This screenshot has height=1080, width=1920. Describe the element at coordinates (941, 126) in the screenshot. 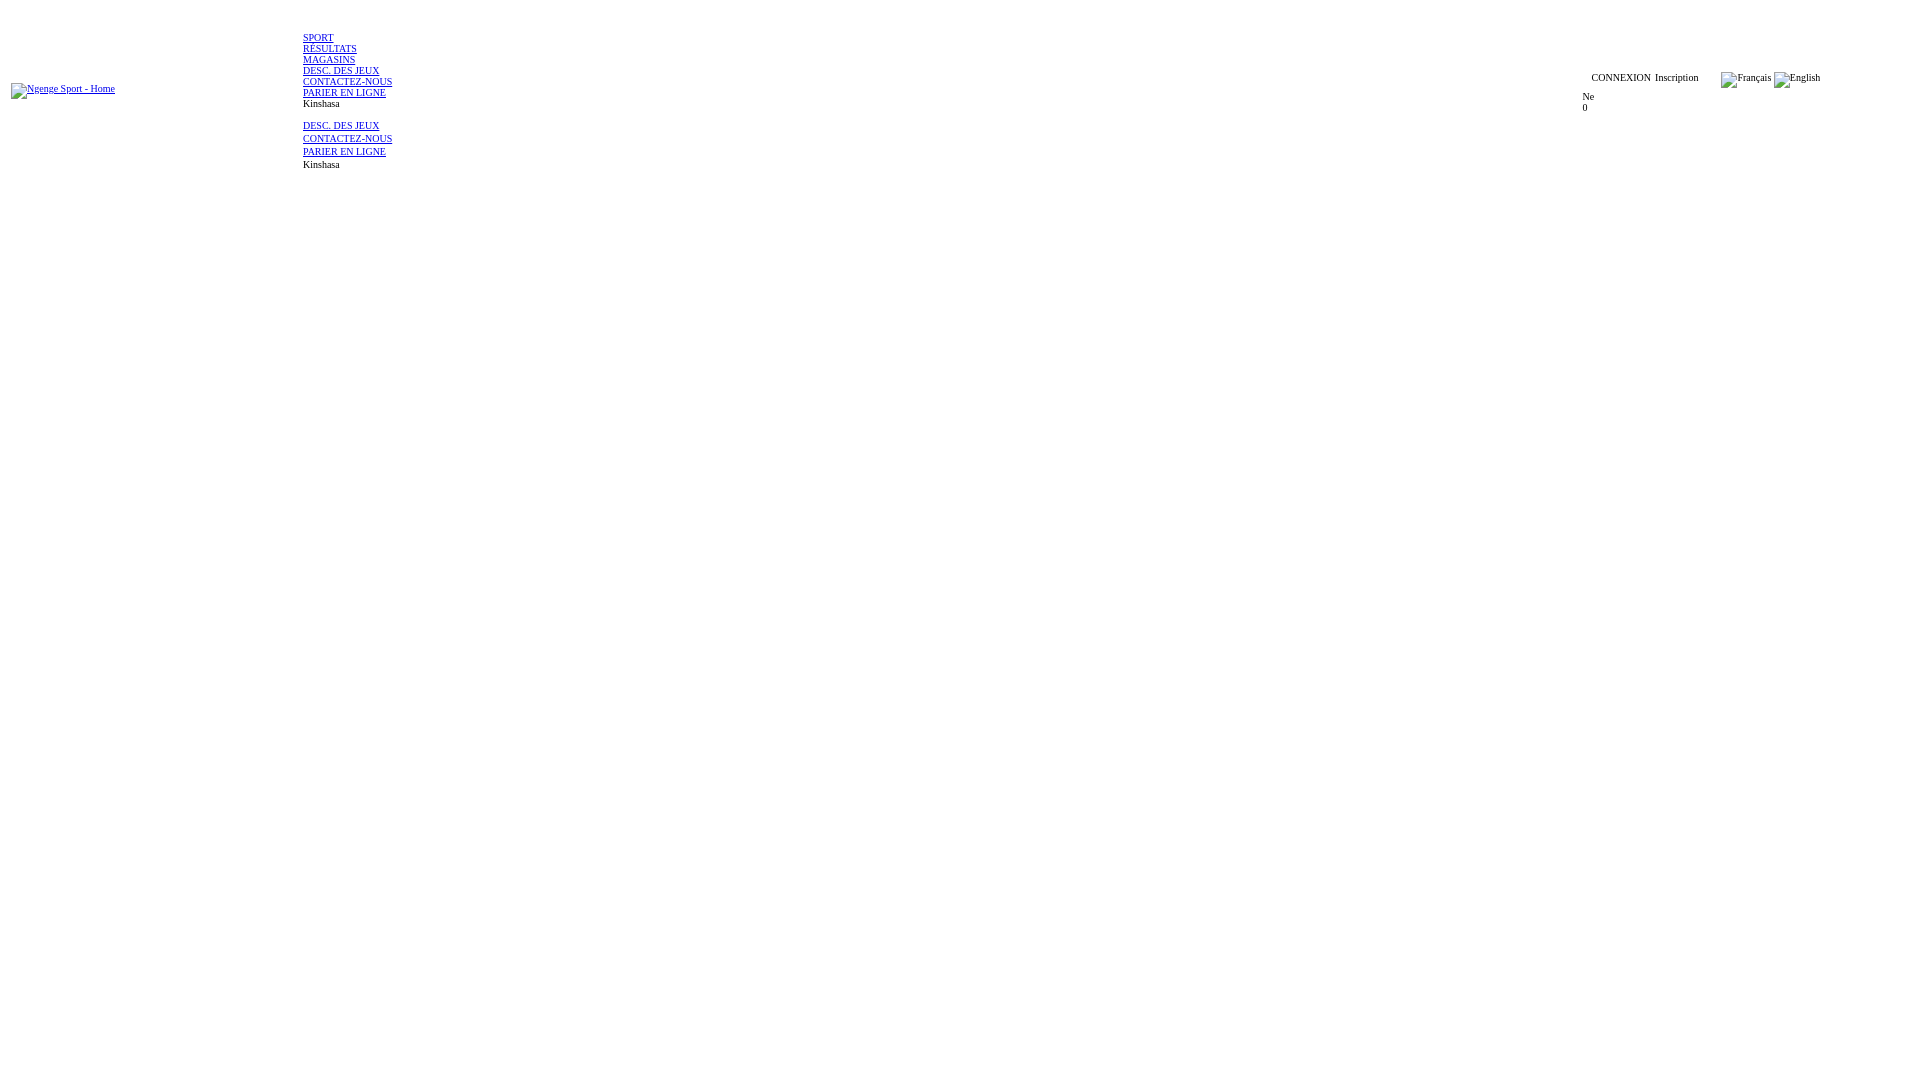

I see `DESC. DES JEUX` at that location.